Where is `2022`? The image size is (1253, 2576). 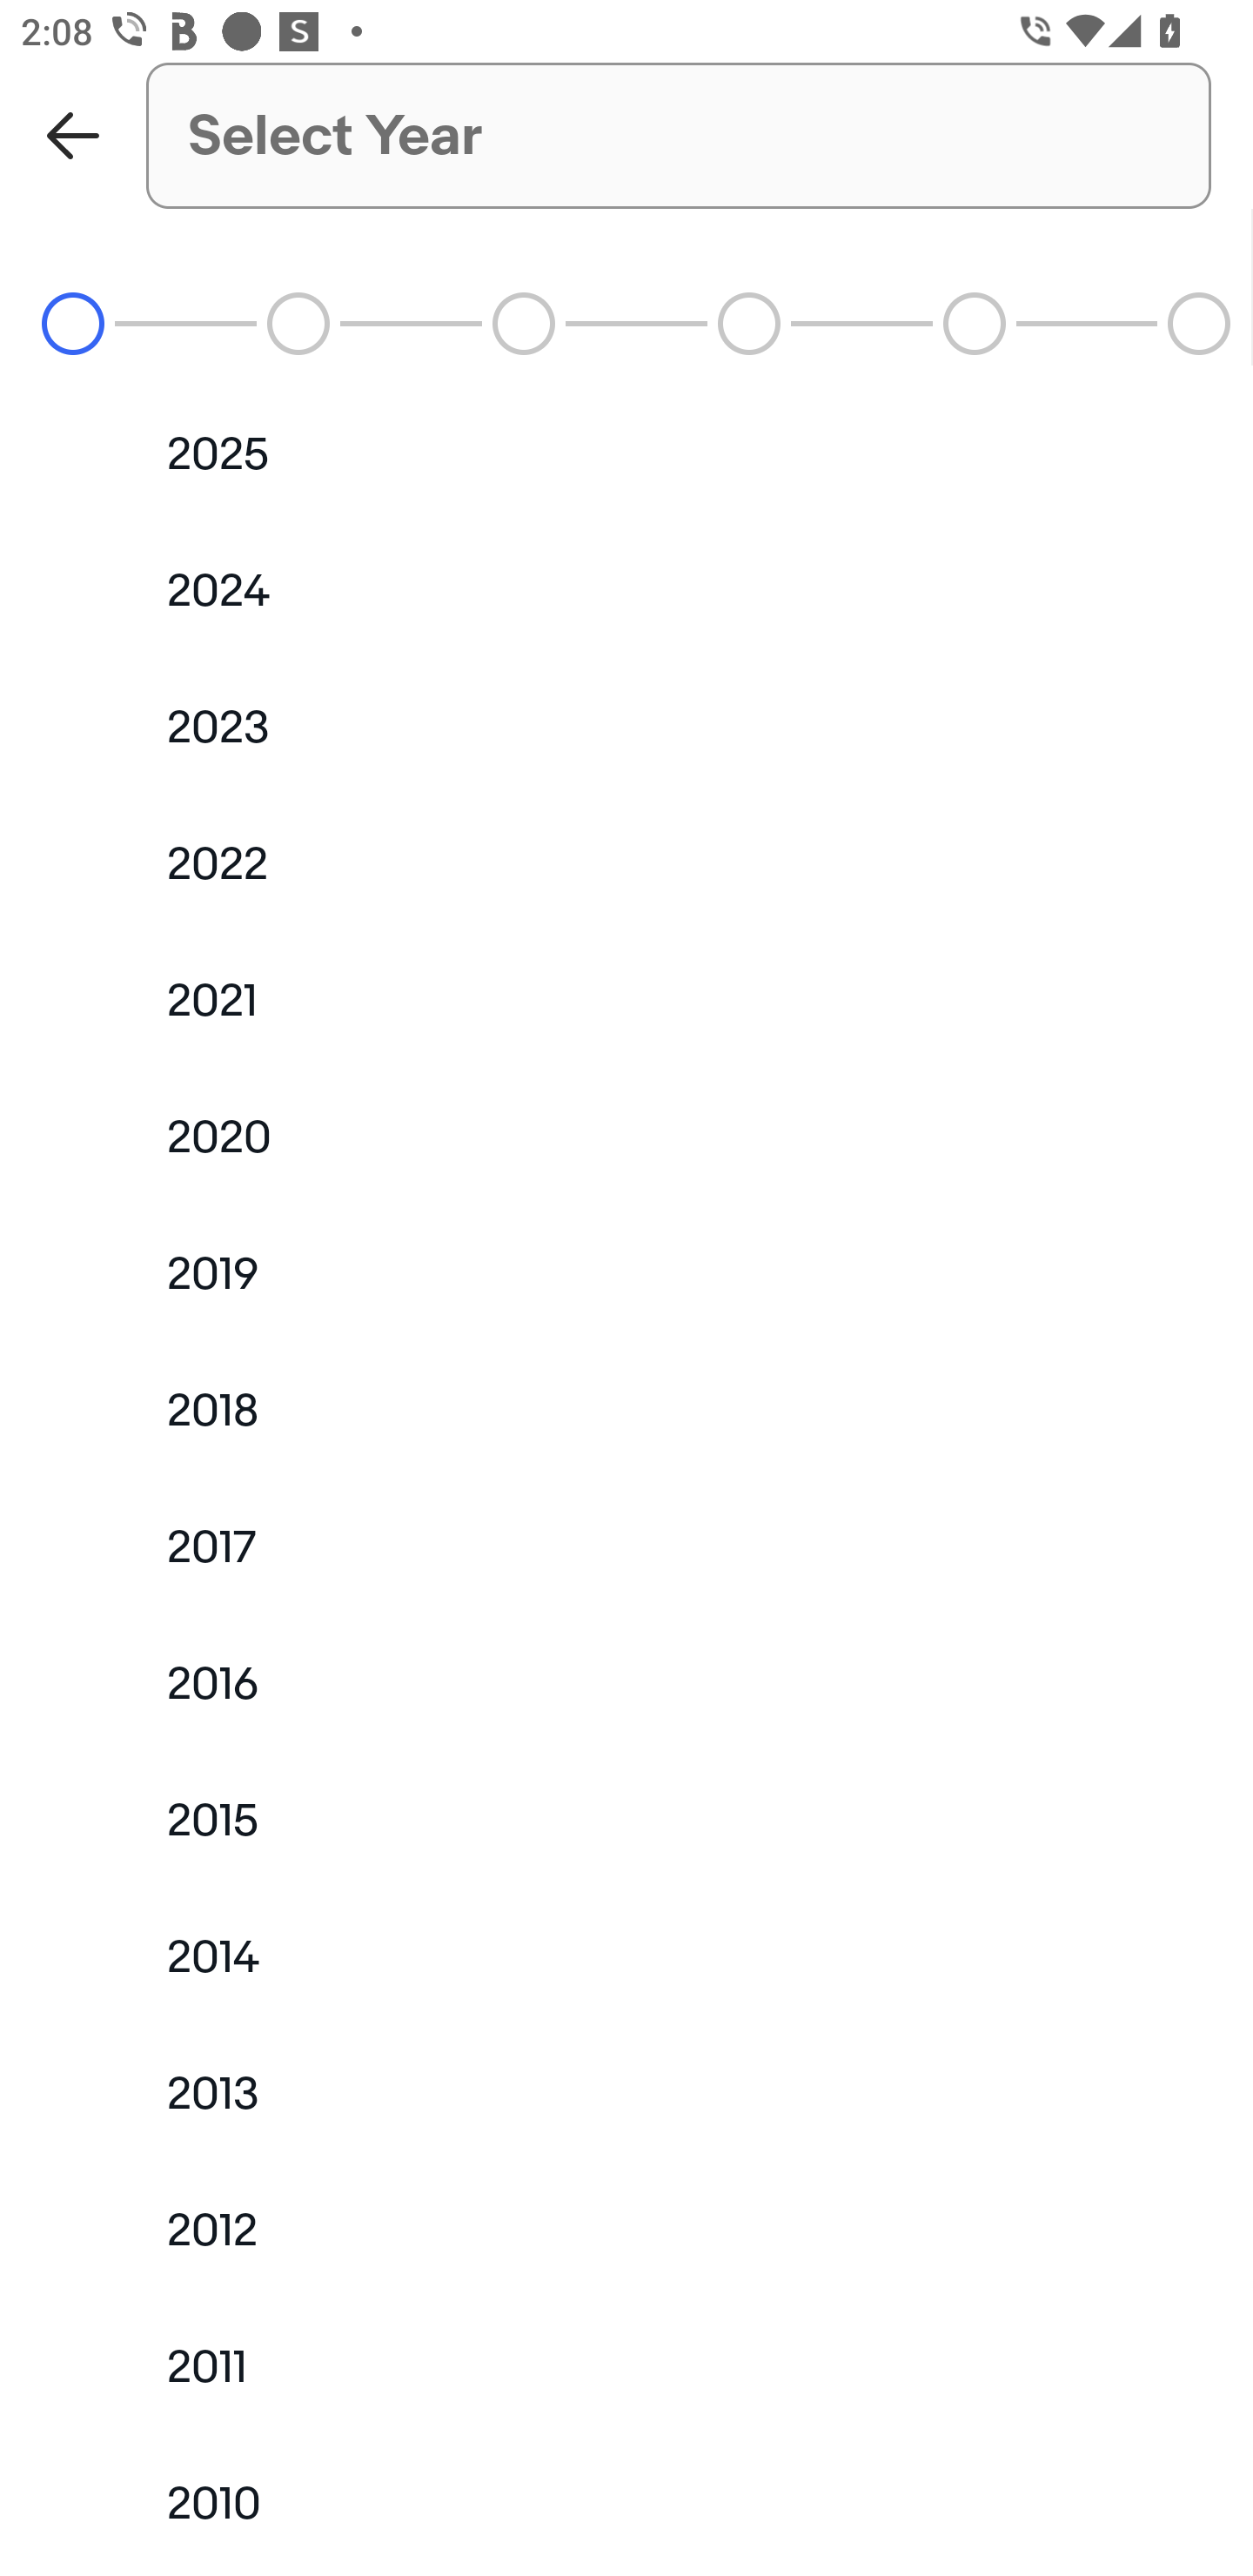
2022 is located at coordinates (626, 863).